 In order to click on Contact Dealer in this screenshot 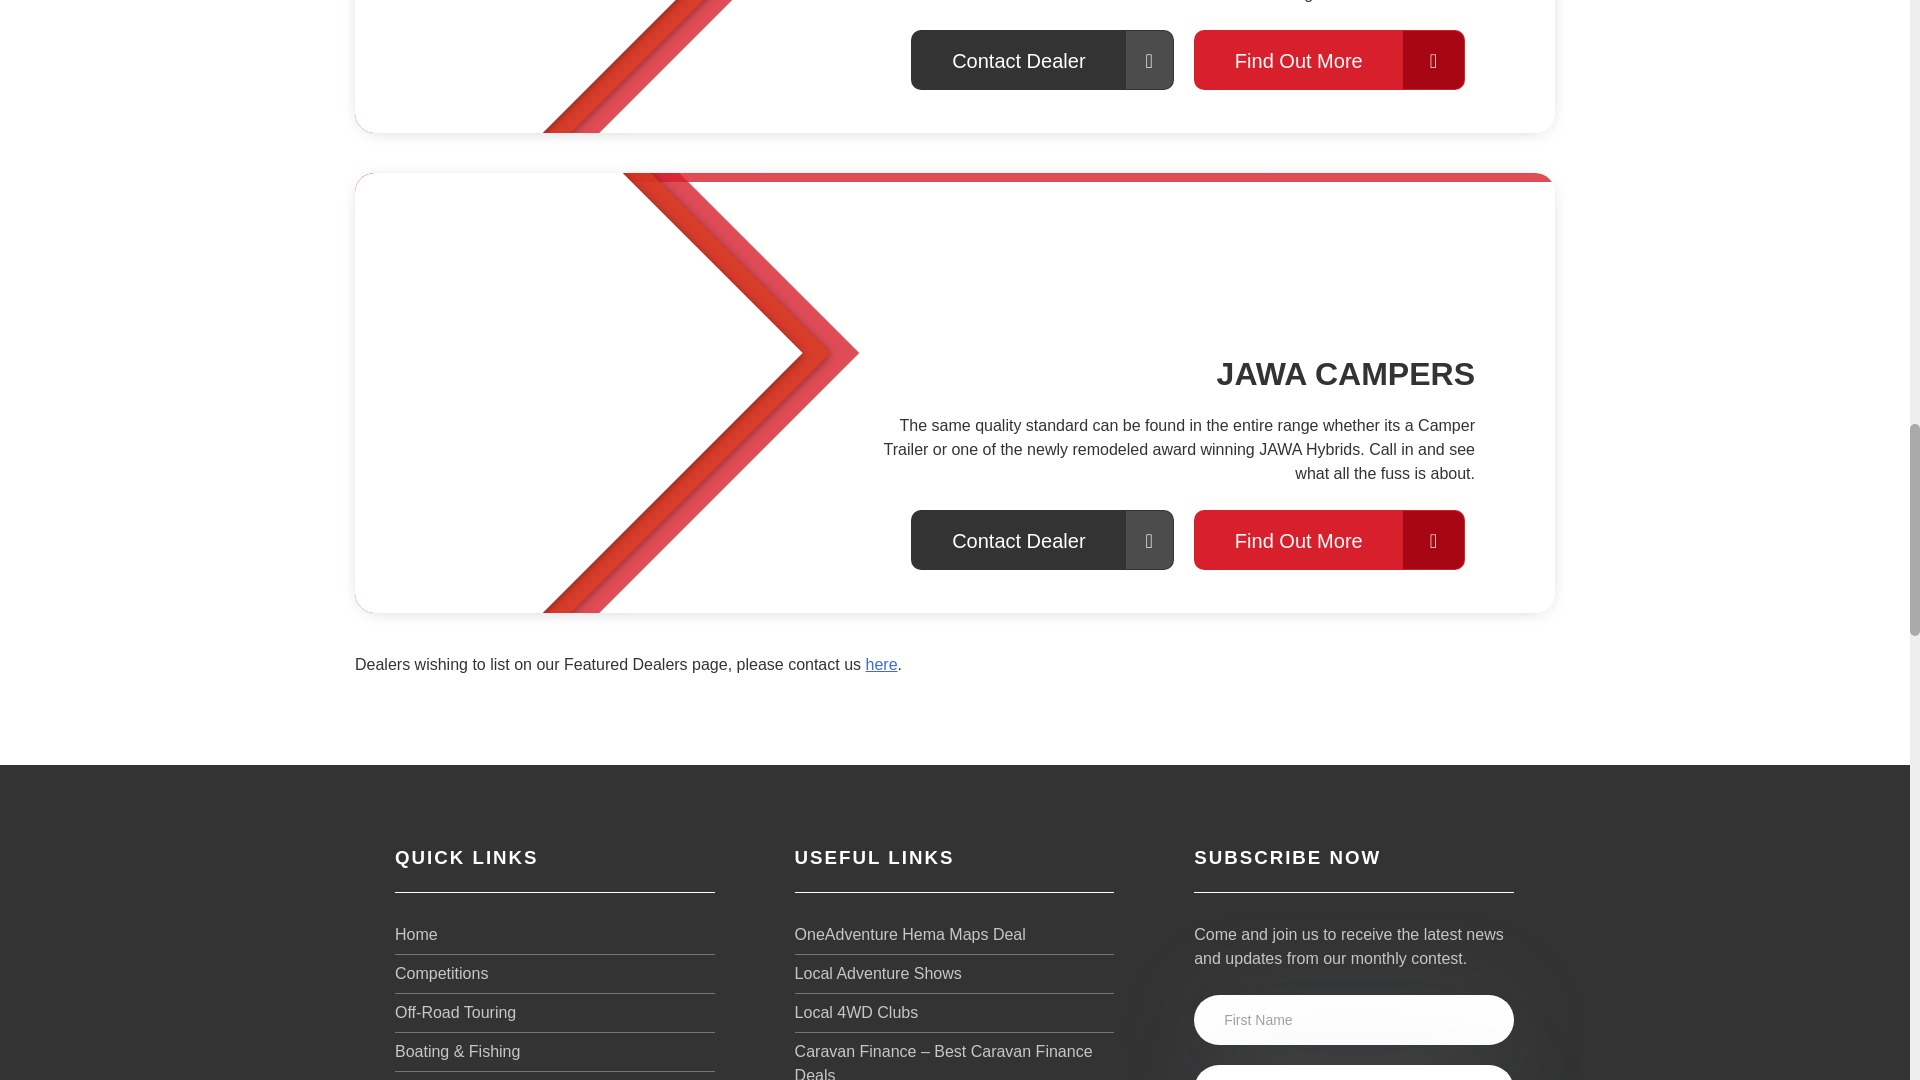, I will do `click(1042, 60)`.